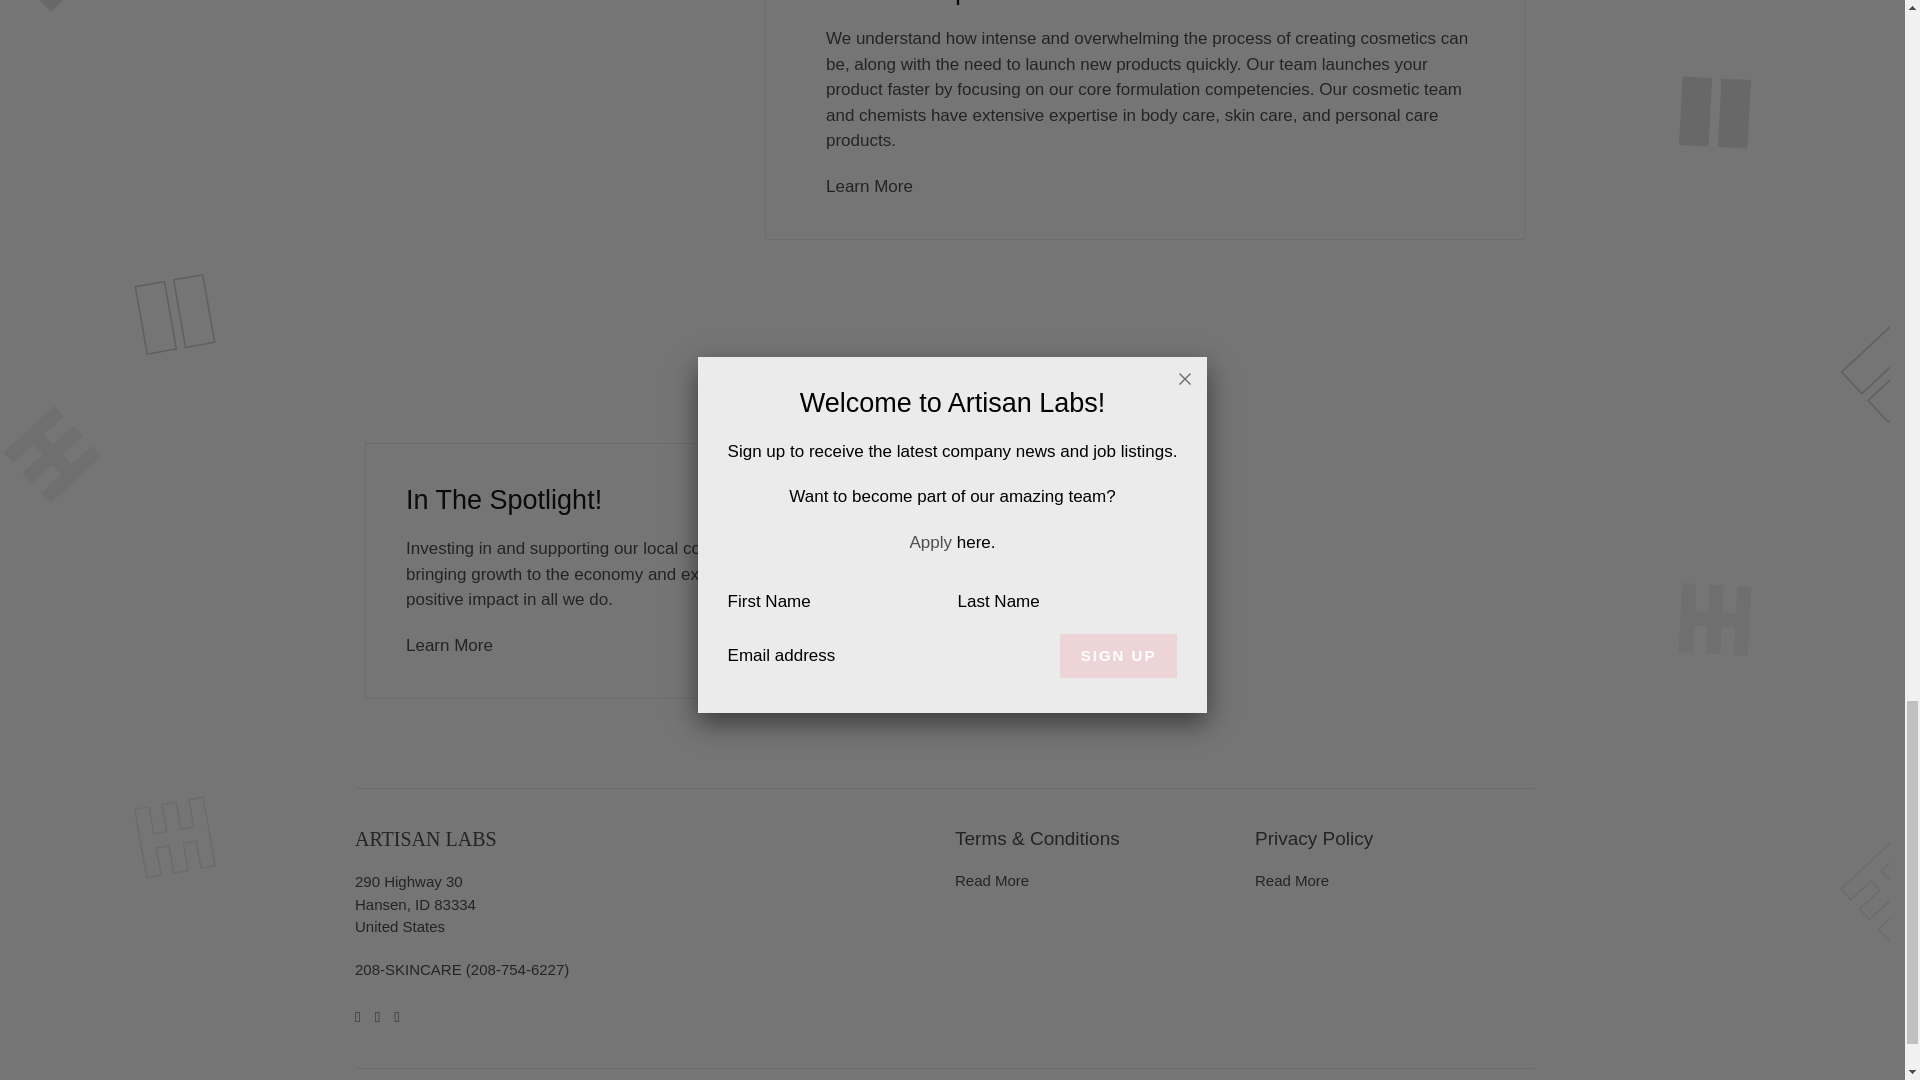  Describe the element at coordinates (992, 880) in the screenshot. I see `Read More` at that location.